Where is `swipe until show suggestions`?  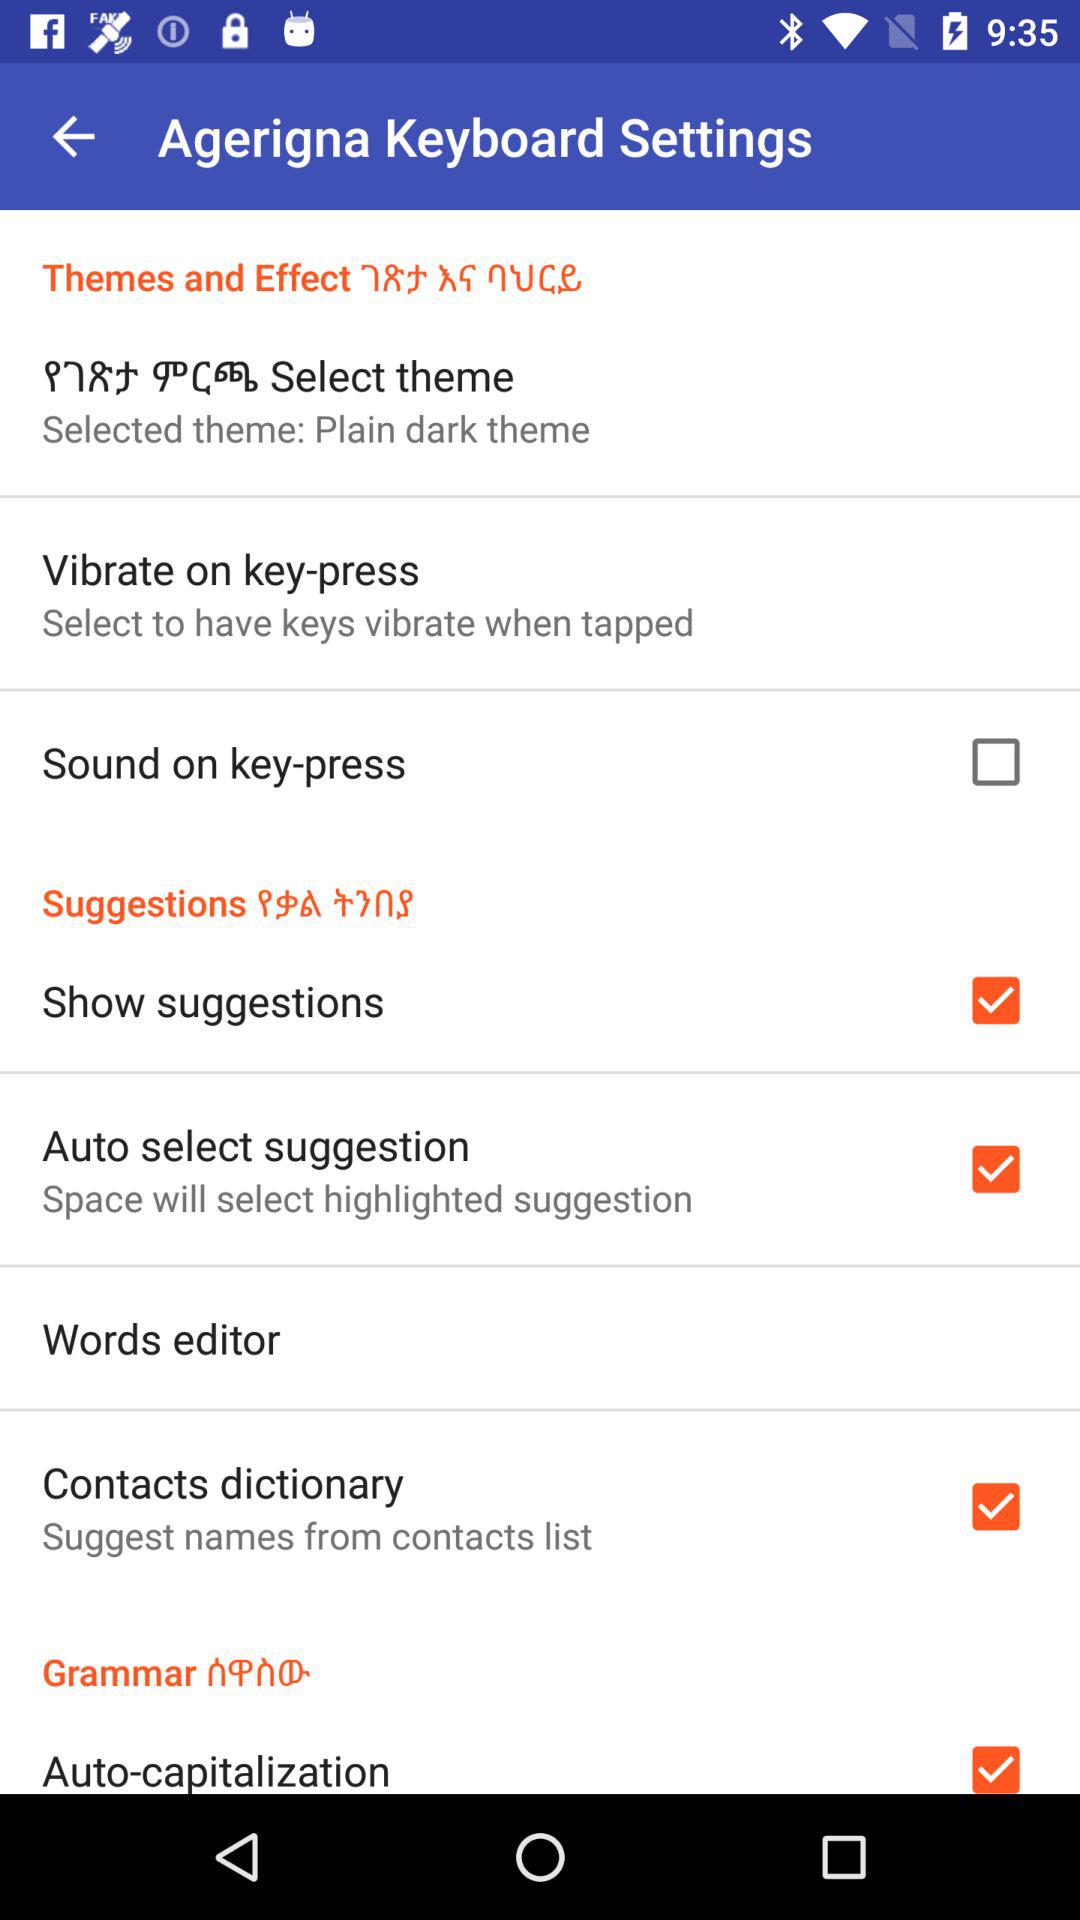
swipe until show suggestions is located at coordinates (213, 1000).